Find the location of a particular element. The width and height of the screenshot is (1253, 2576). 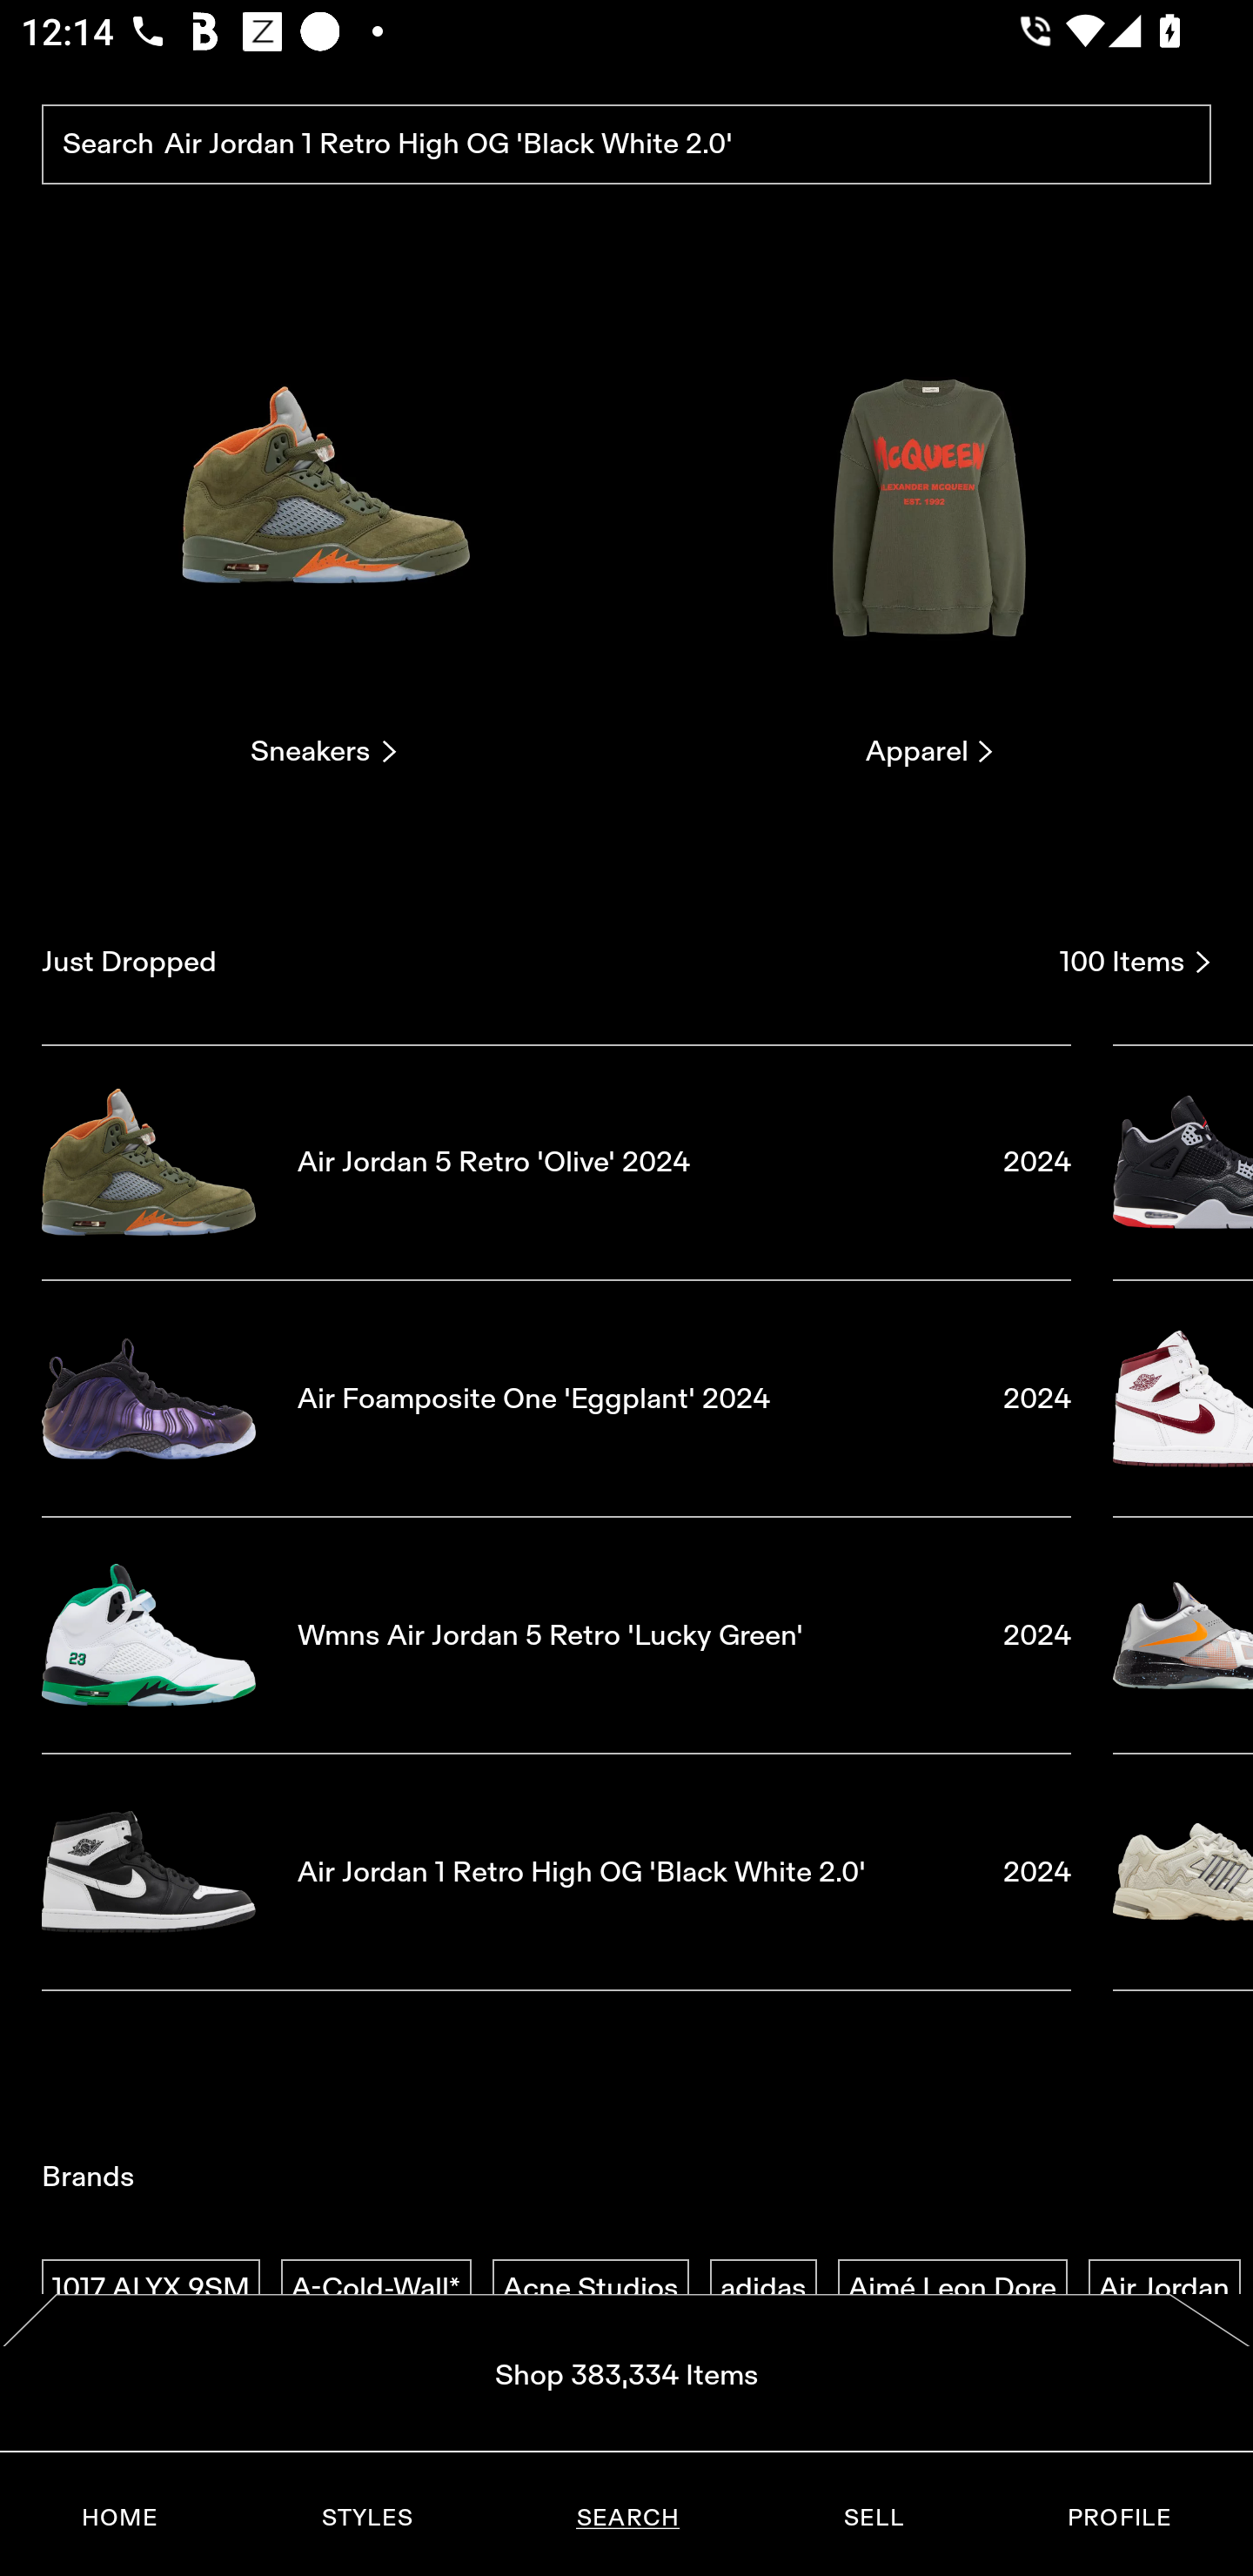

100 Items is located at coordinates (1136, 962).